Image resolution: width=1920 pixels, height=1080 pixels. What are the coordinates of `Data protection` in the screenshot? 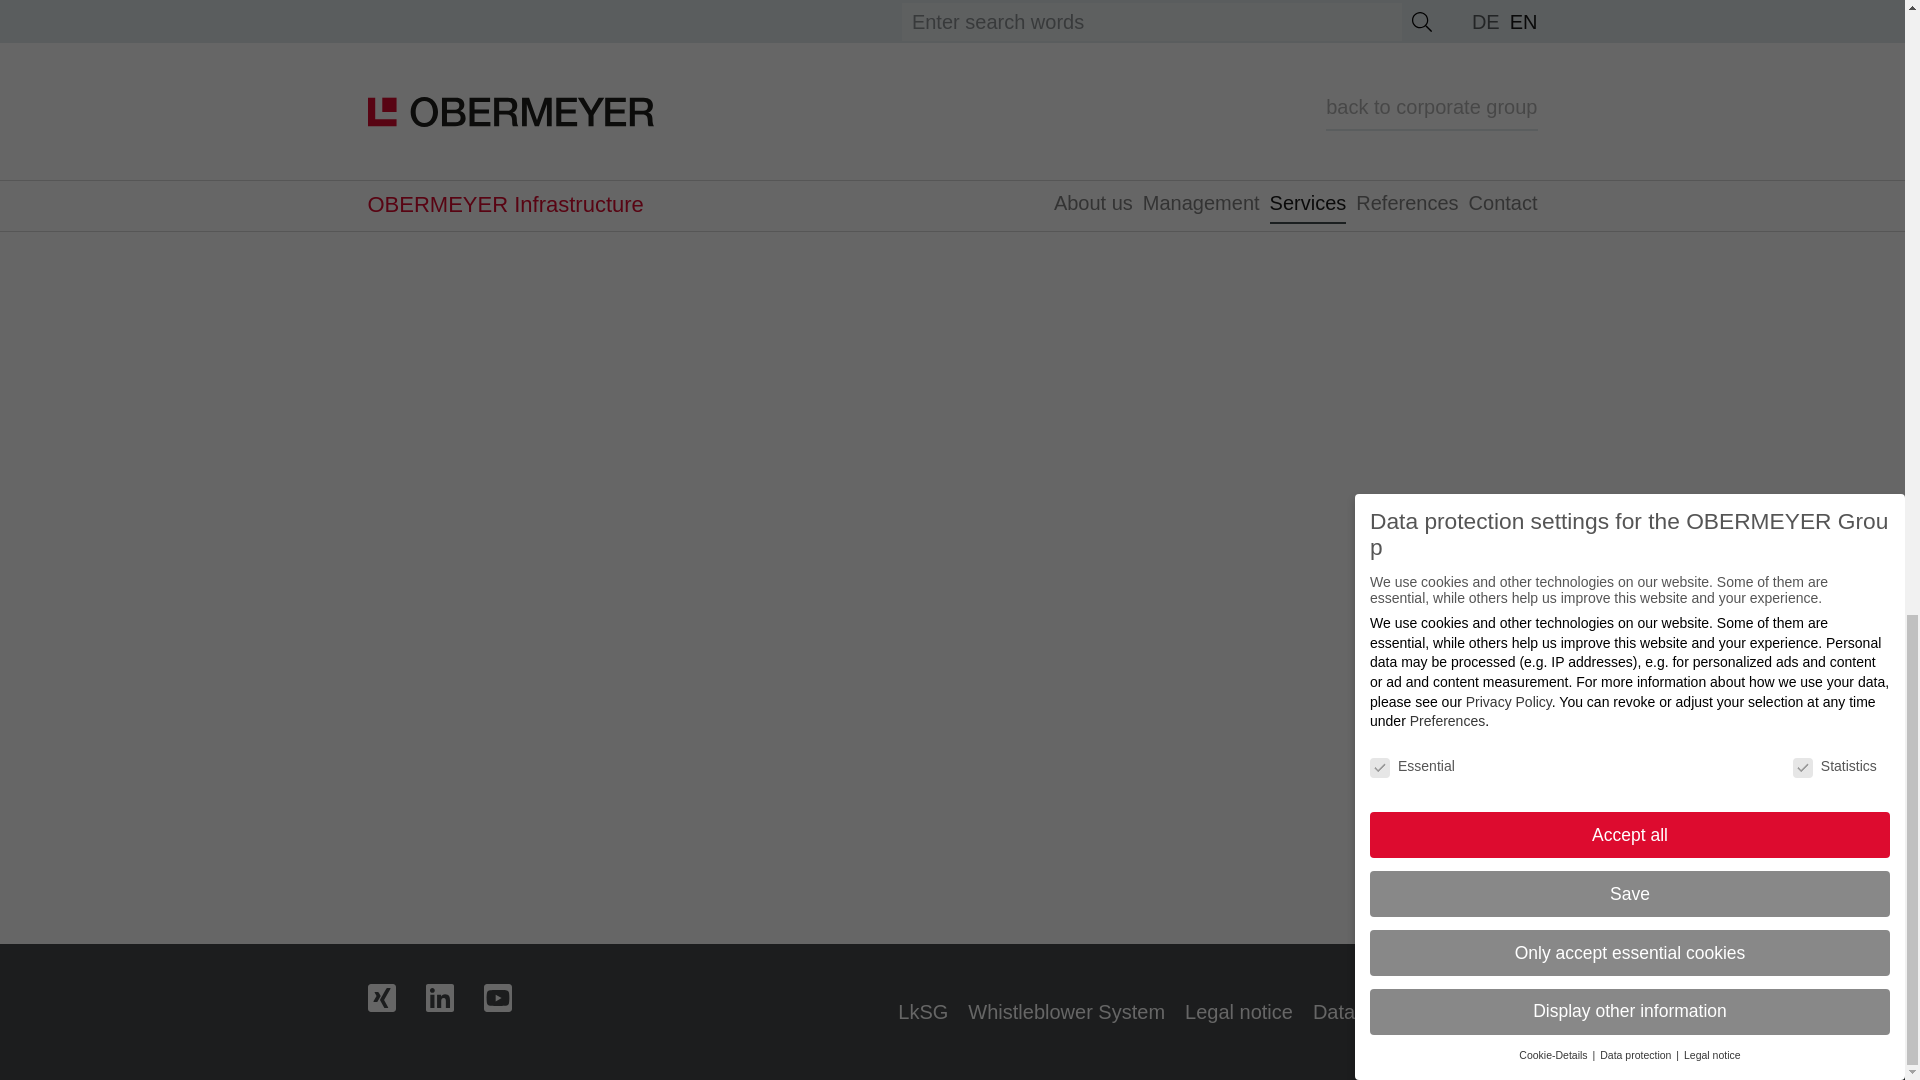 It's located at (1381, 1012).